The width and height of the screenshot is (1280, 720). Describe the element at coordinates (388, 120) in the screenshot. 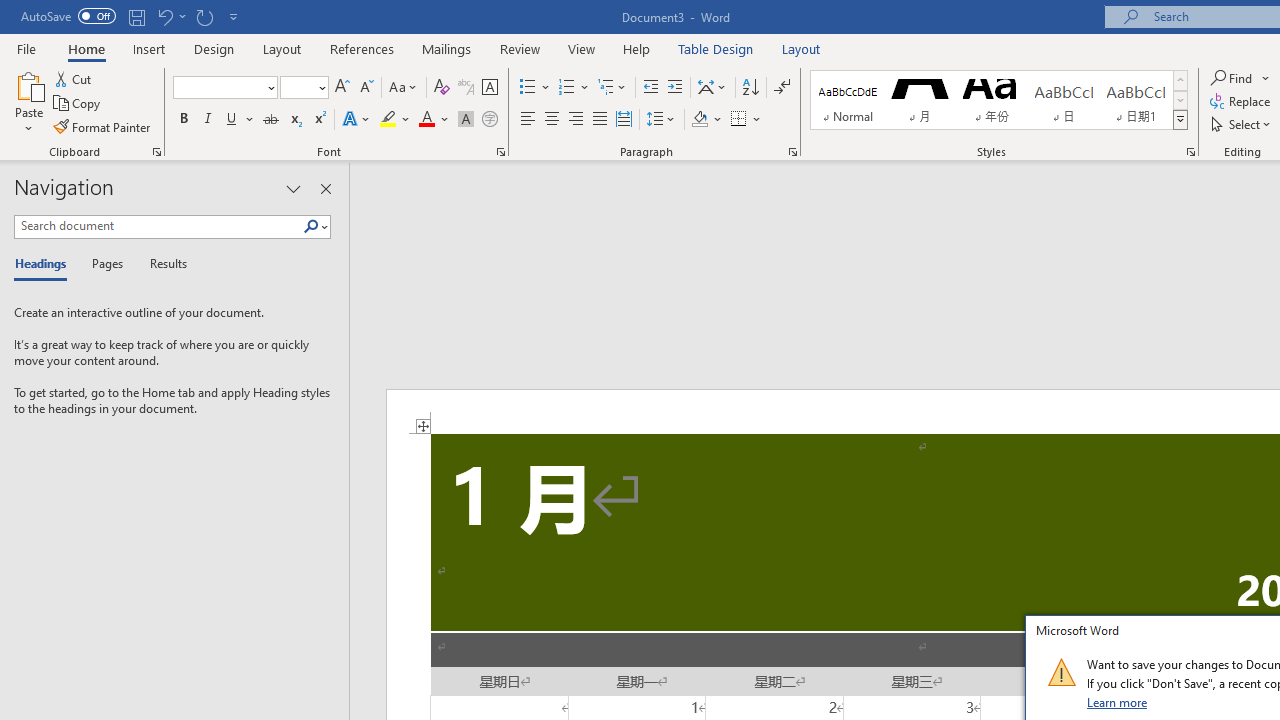

I see `Text Highlight Color Yellow` at that location.